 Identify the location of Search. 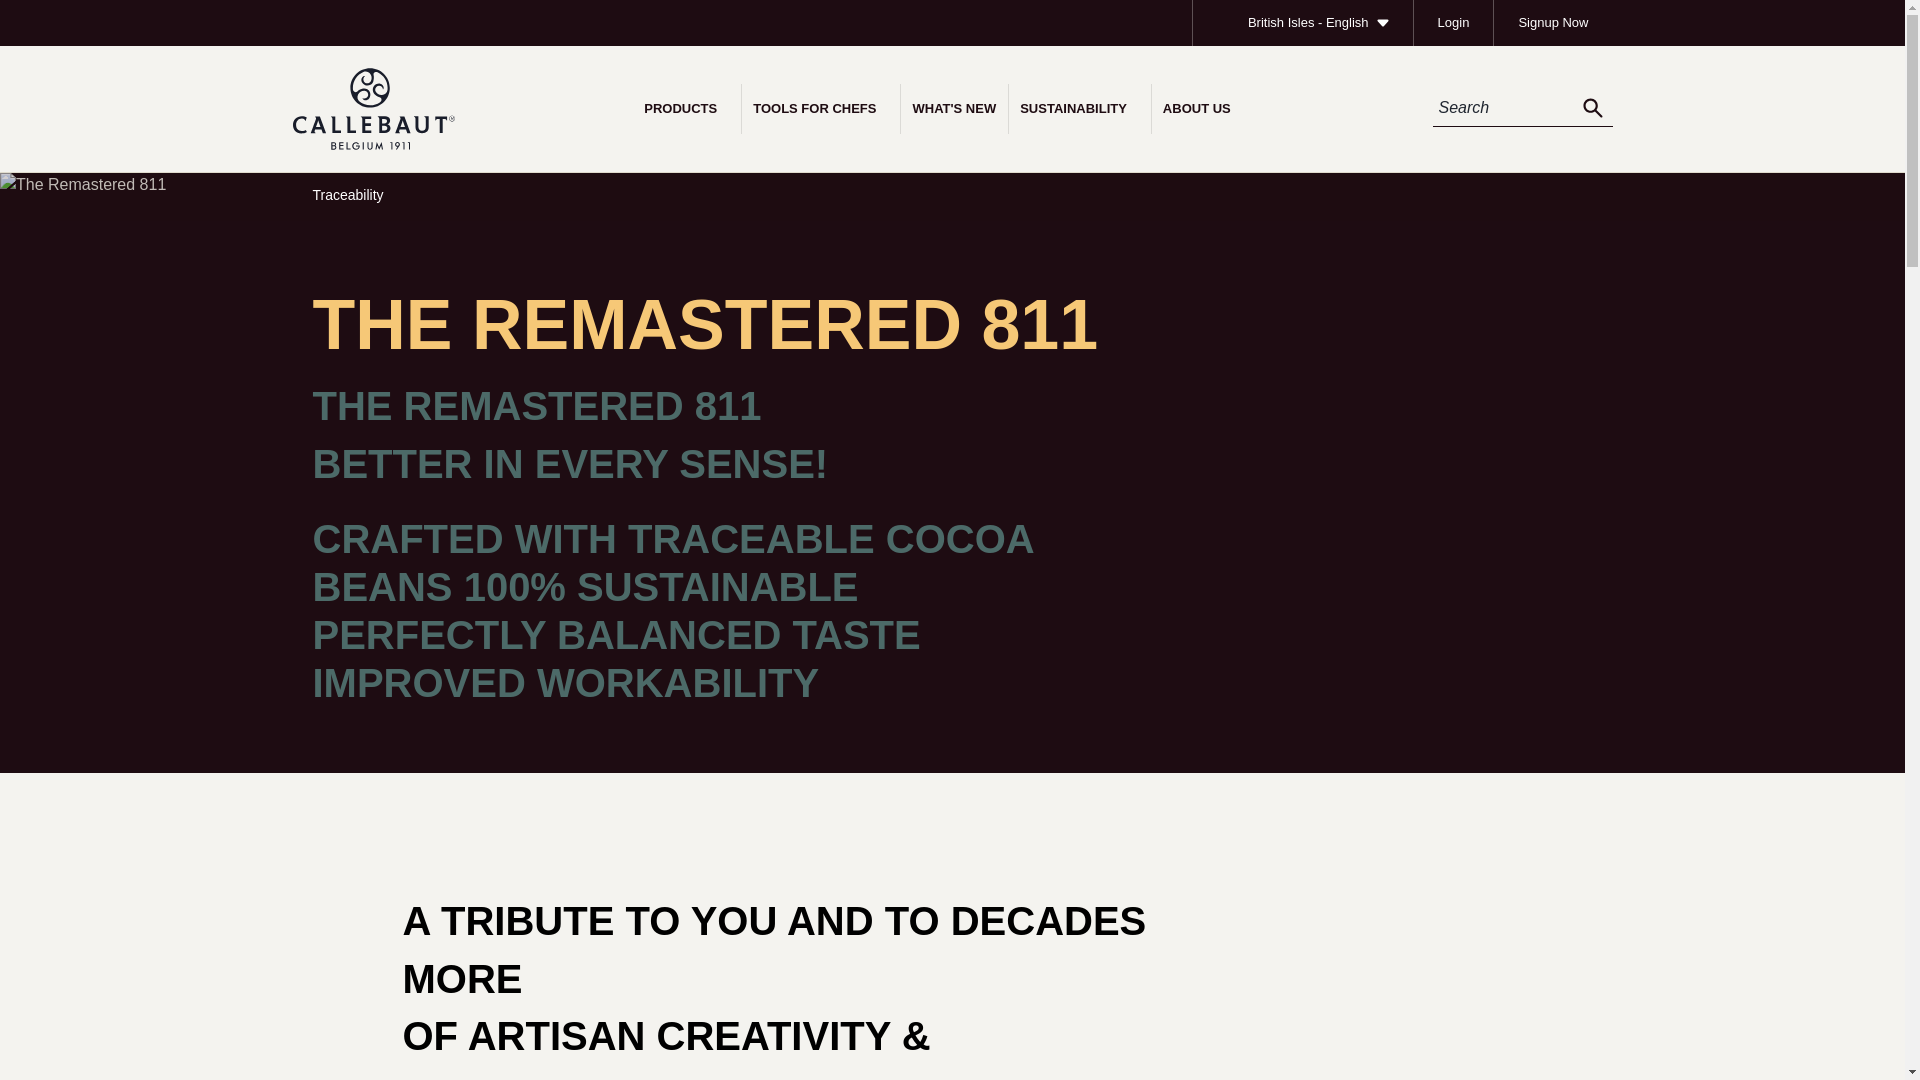
(1592, 108).